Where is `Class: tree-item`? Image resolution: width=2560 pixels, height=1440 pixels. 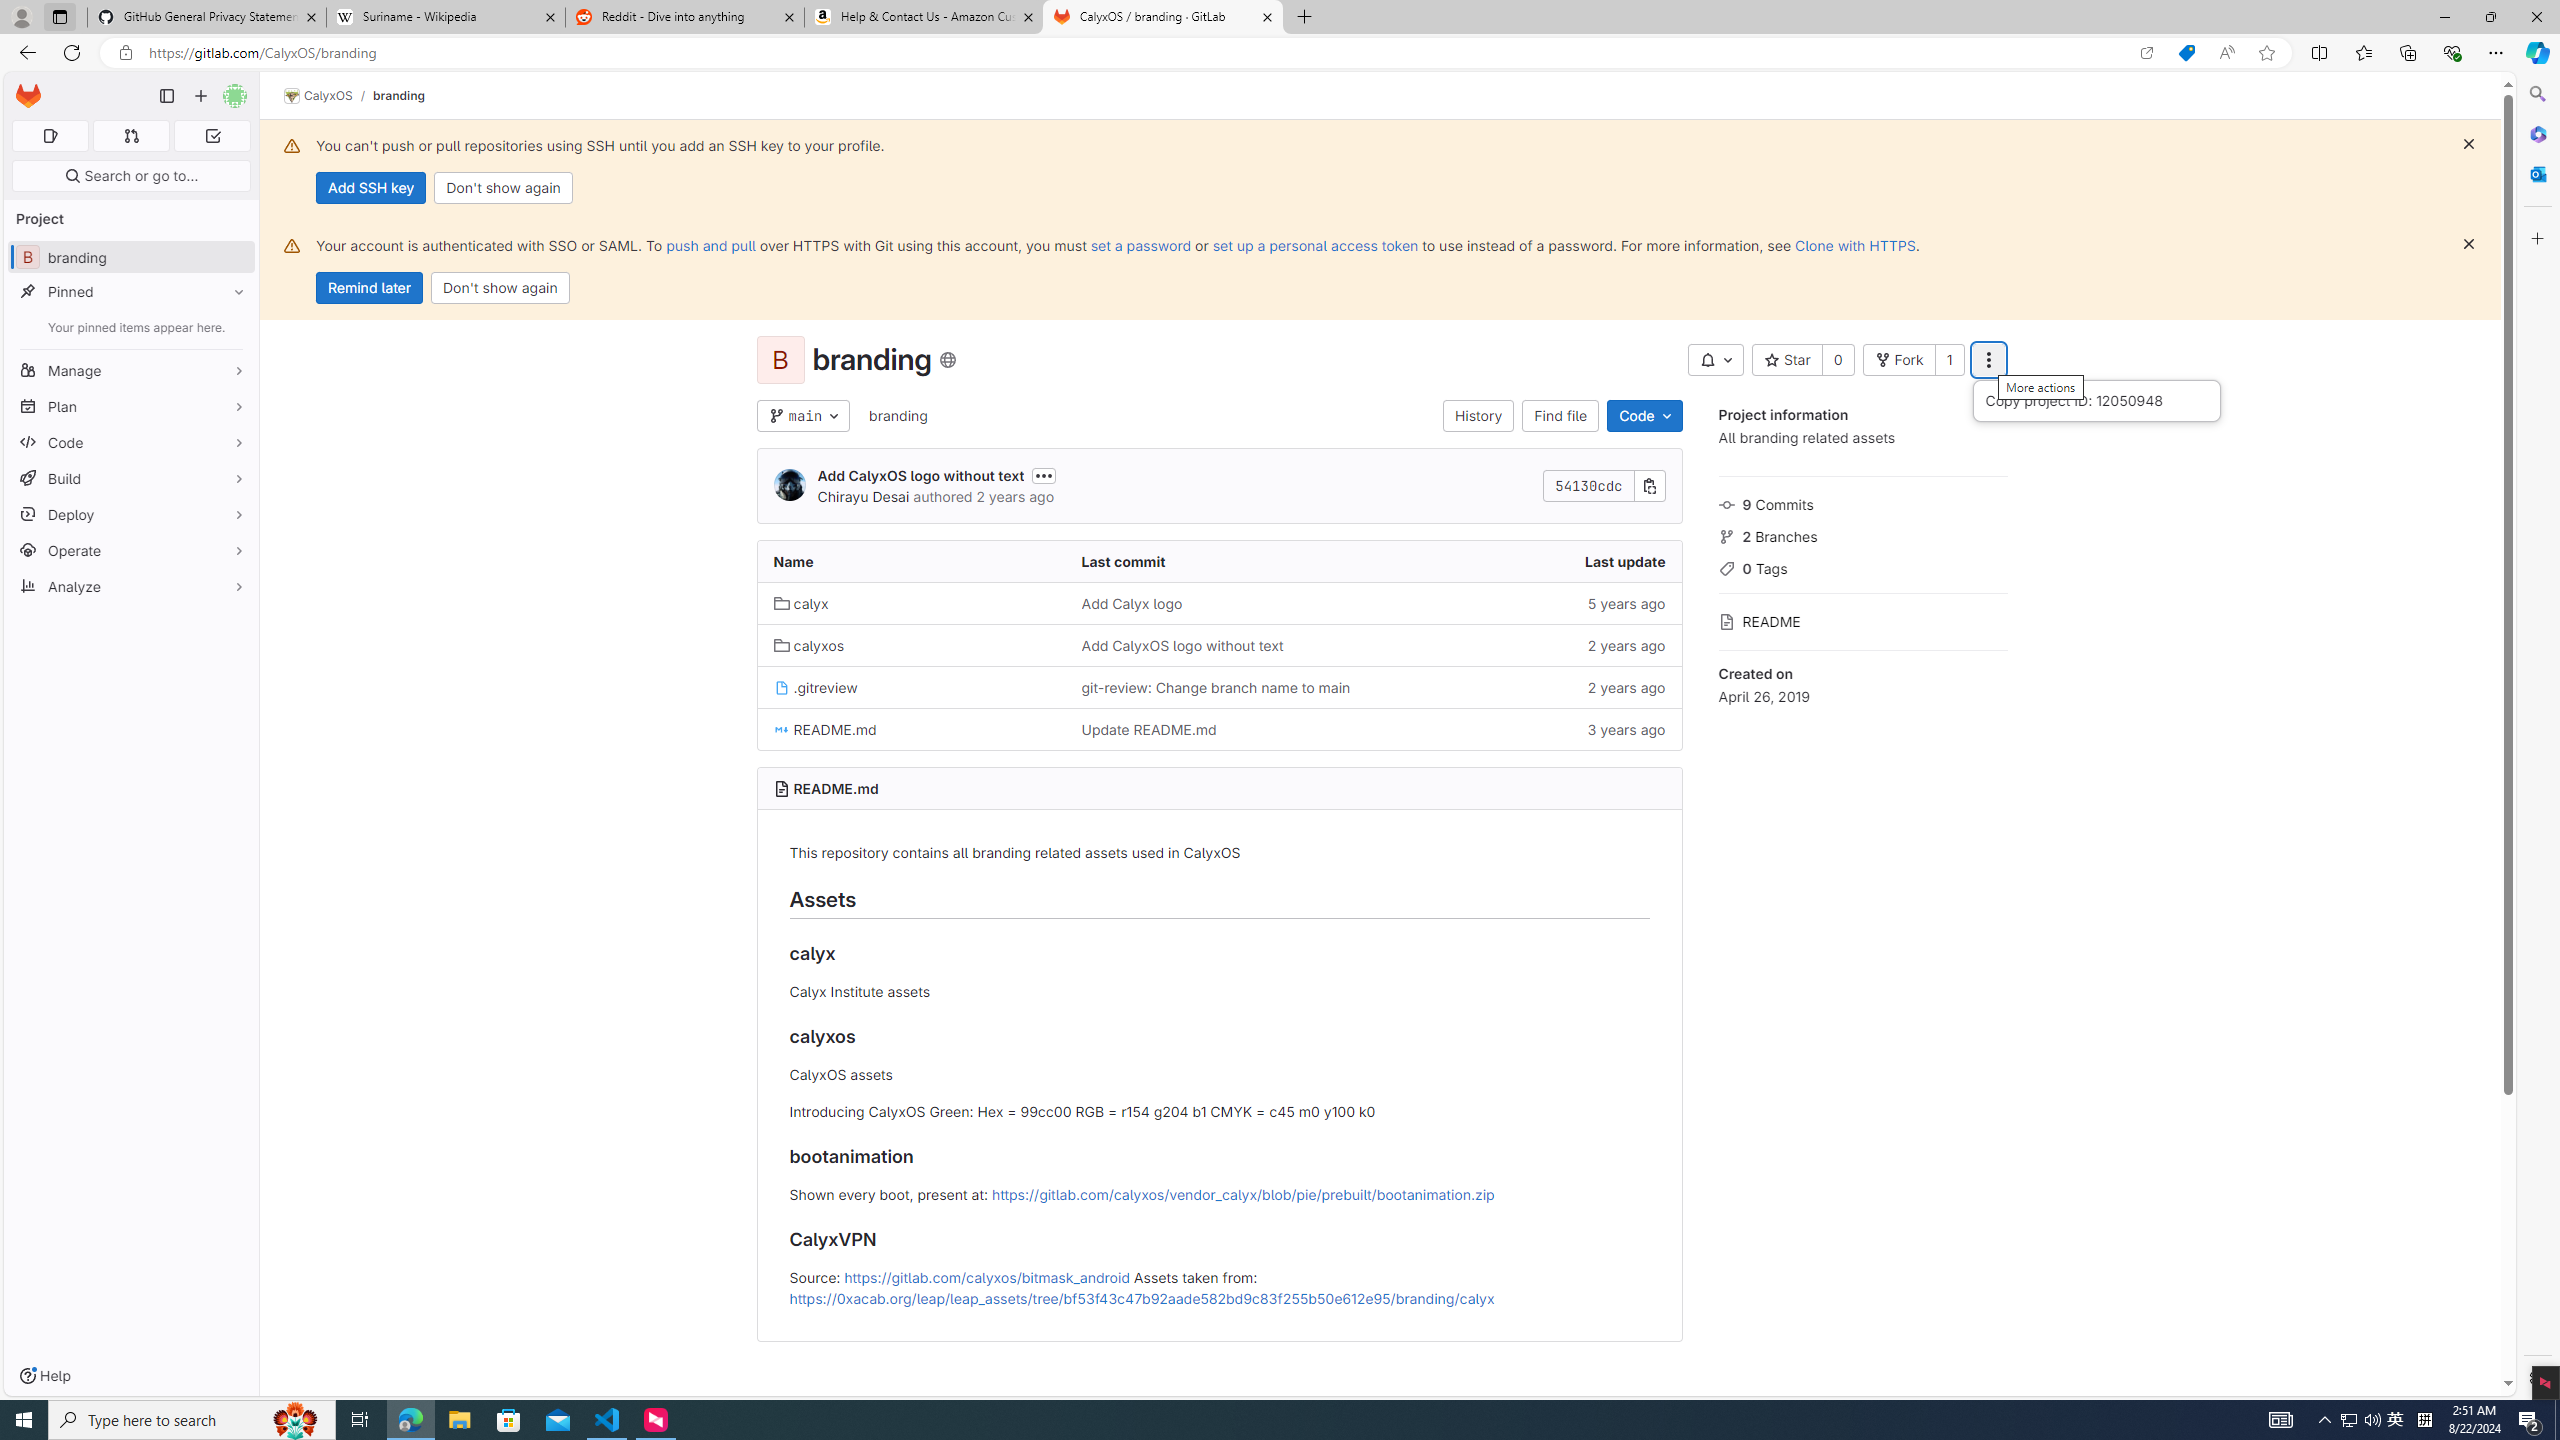 Class: tree-item is located at coordinates (1219, 729).